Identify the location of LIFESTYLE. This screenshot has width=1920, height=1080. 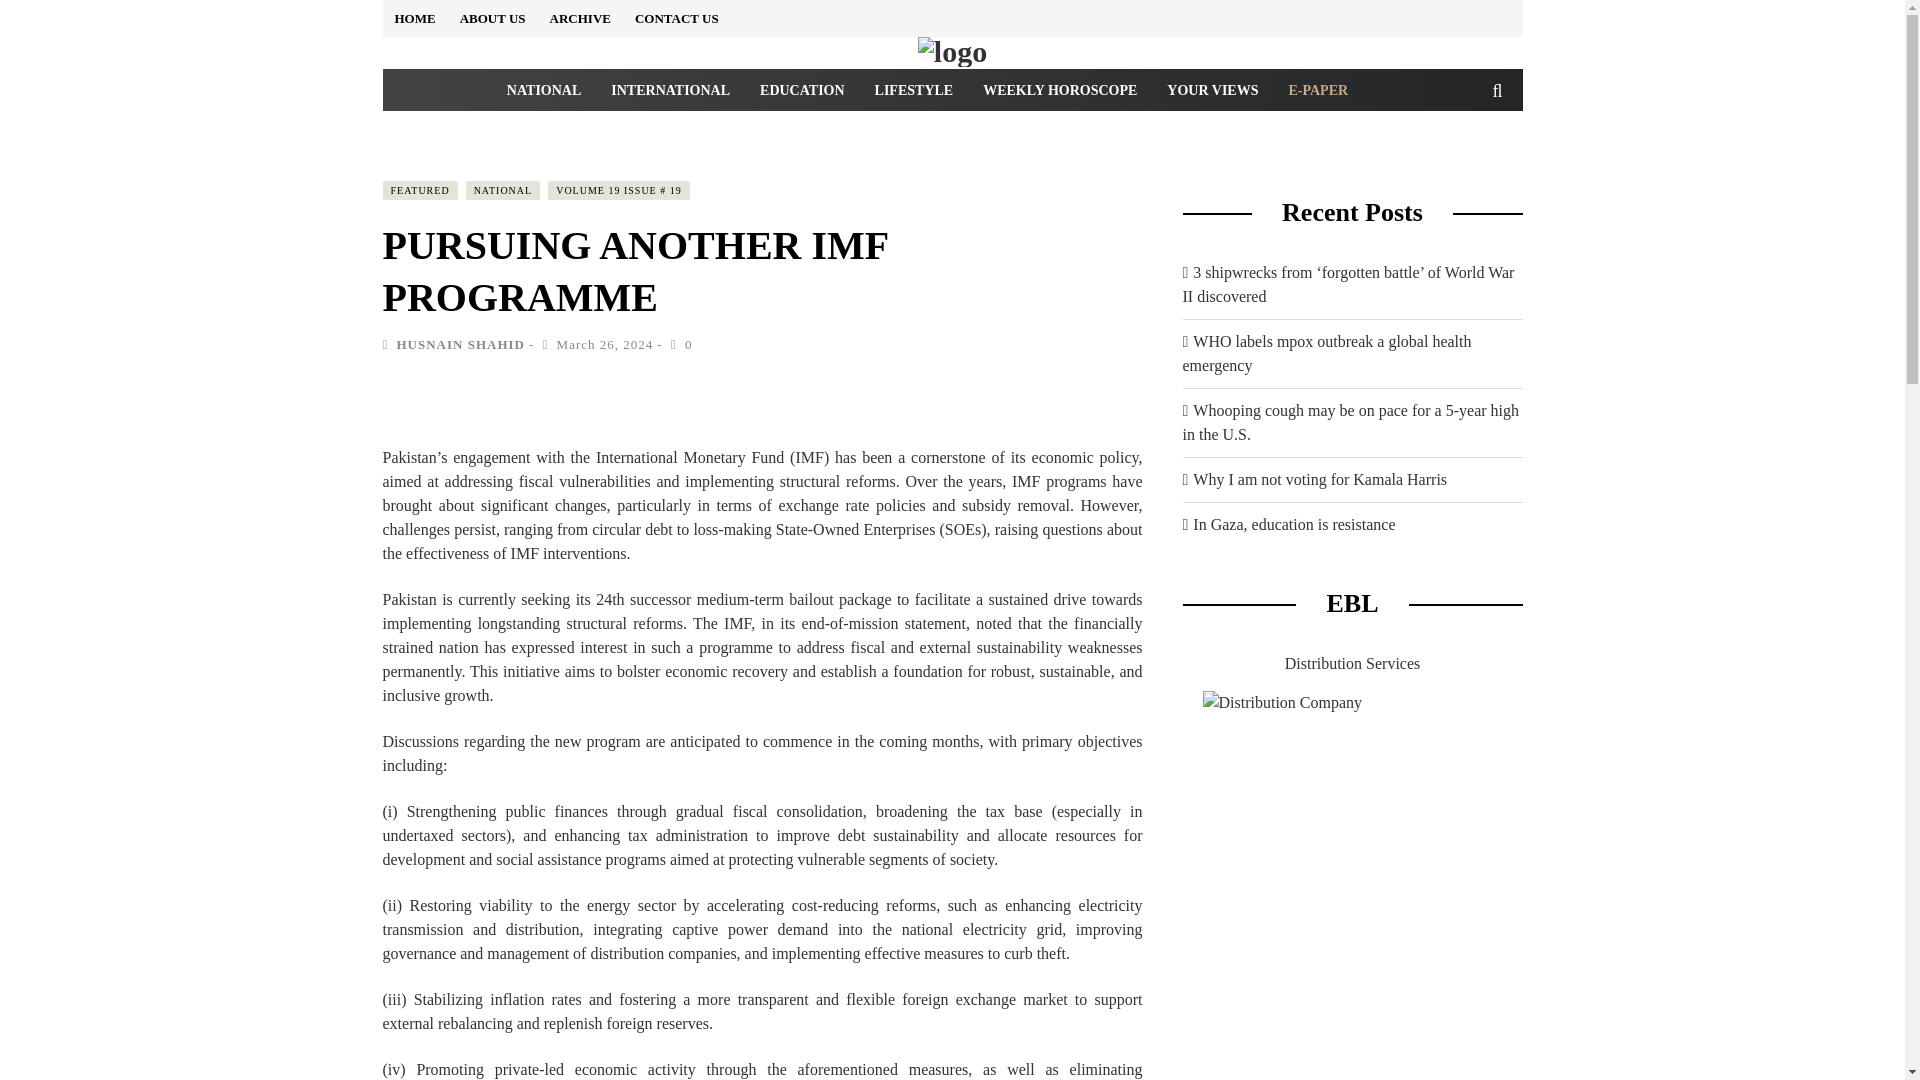
(914, 90).